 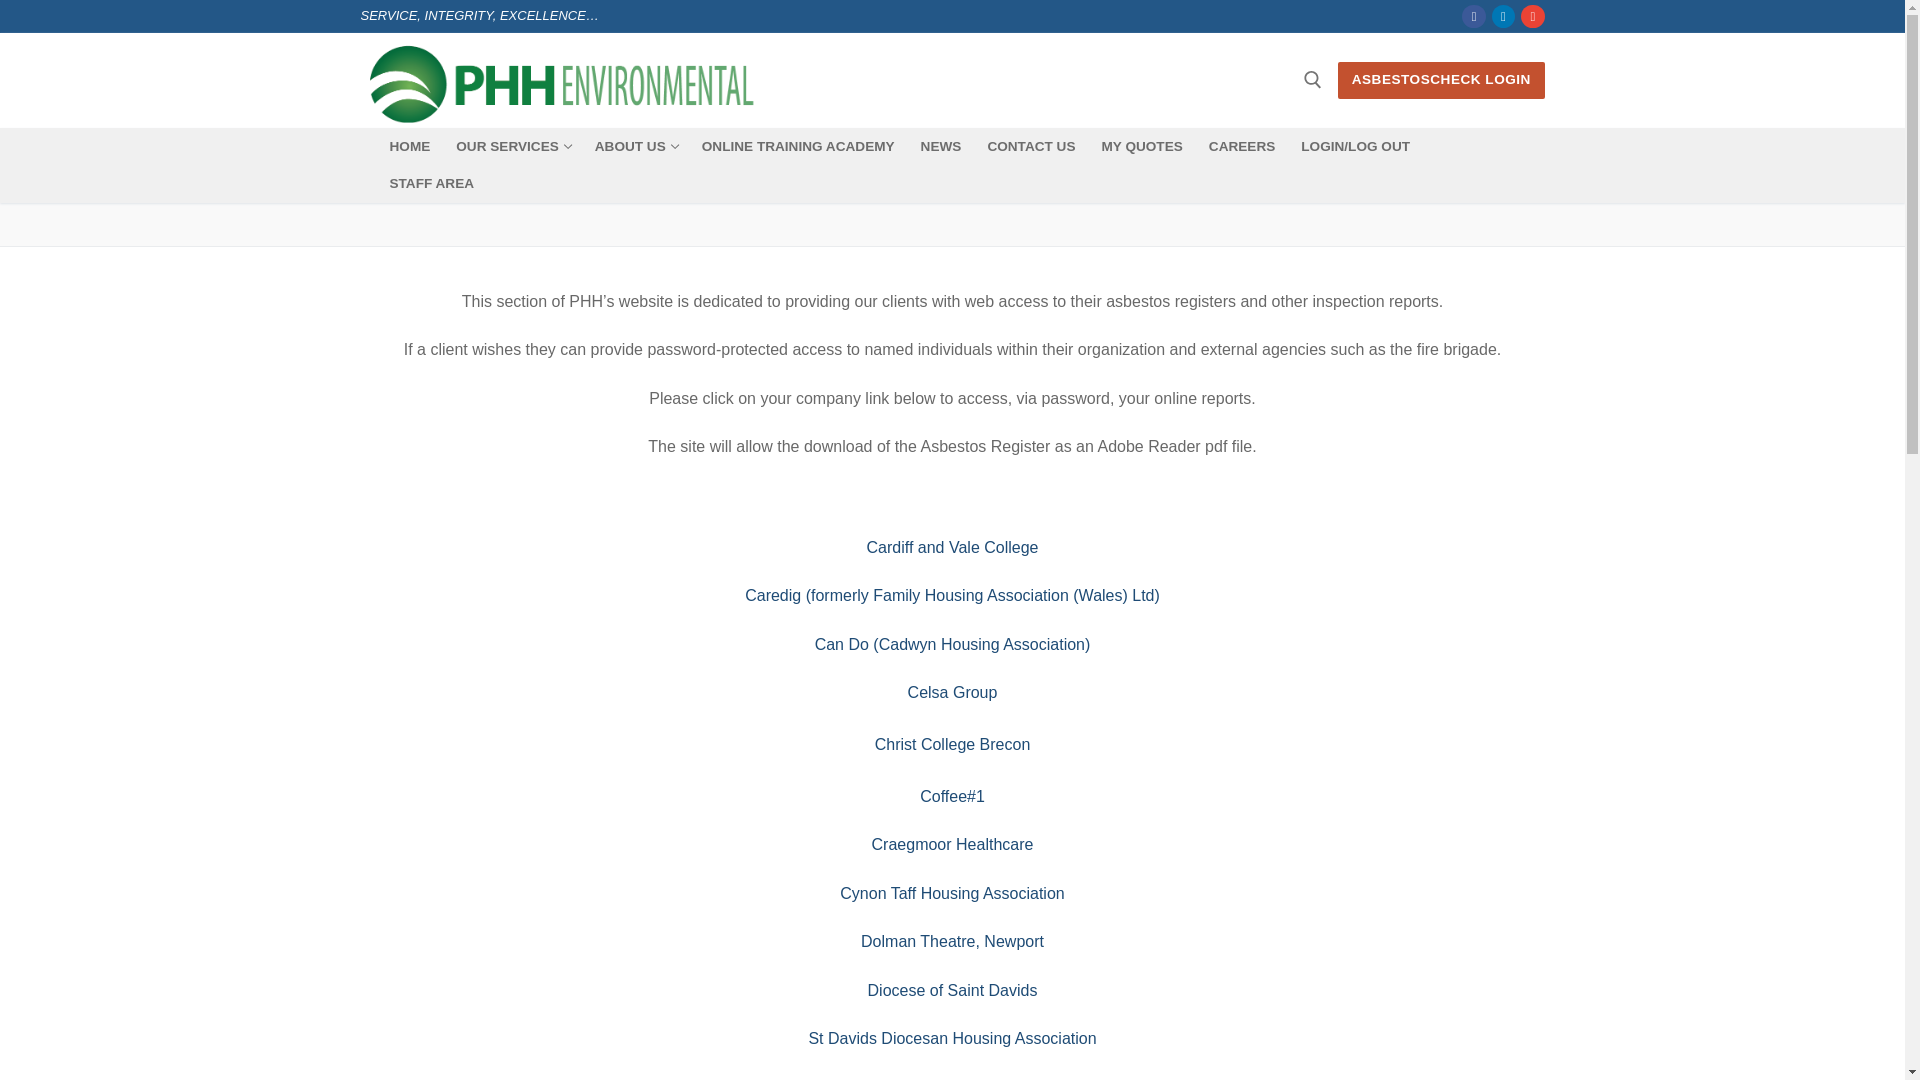 I want to click on Facebook, so click(x=1474, y=16).